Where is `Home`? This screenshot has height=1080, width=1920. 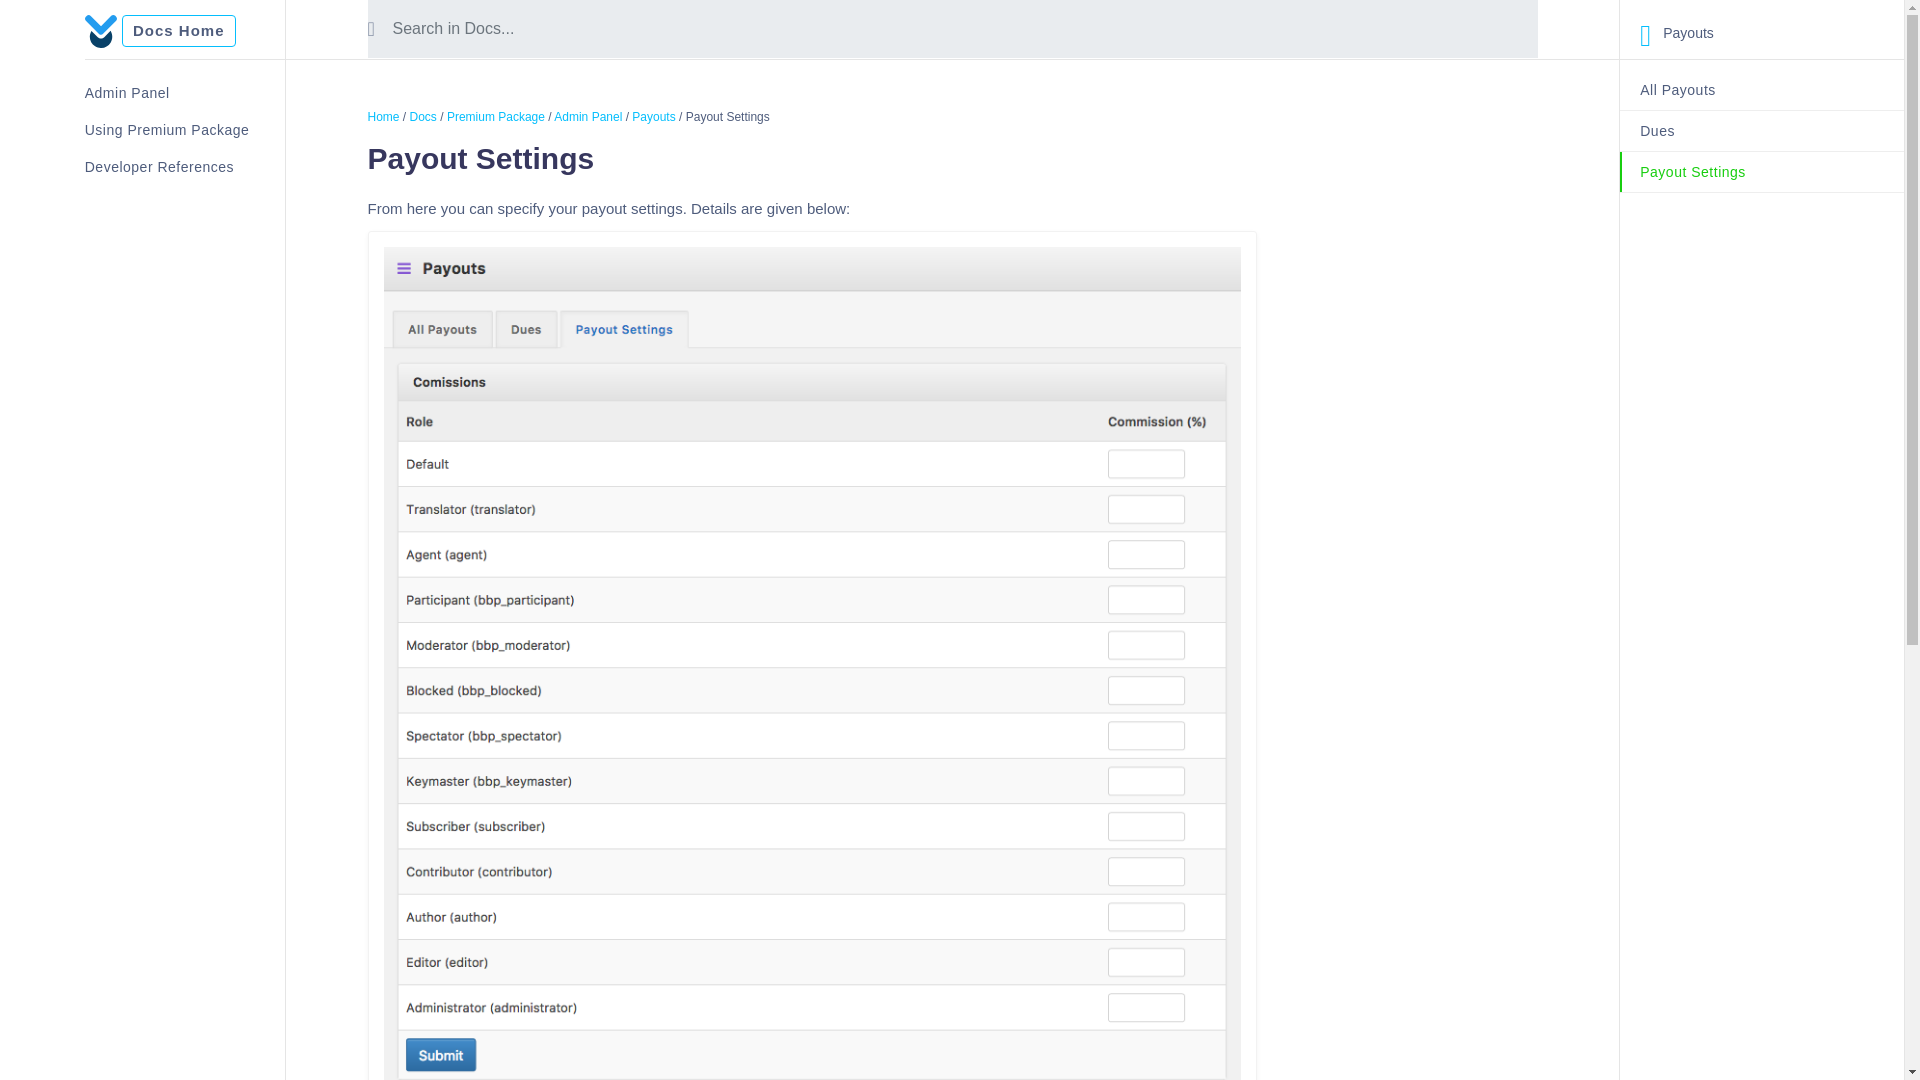 Home is located at coordinates (384, 117).